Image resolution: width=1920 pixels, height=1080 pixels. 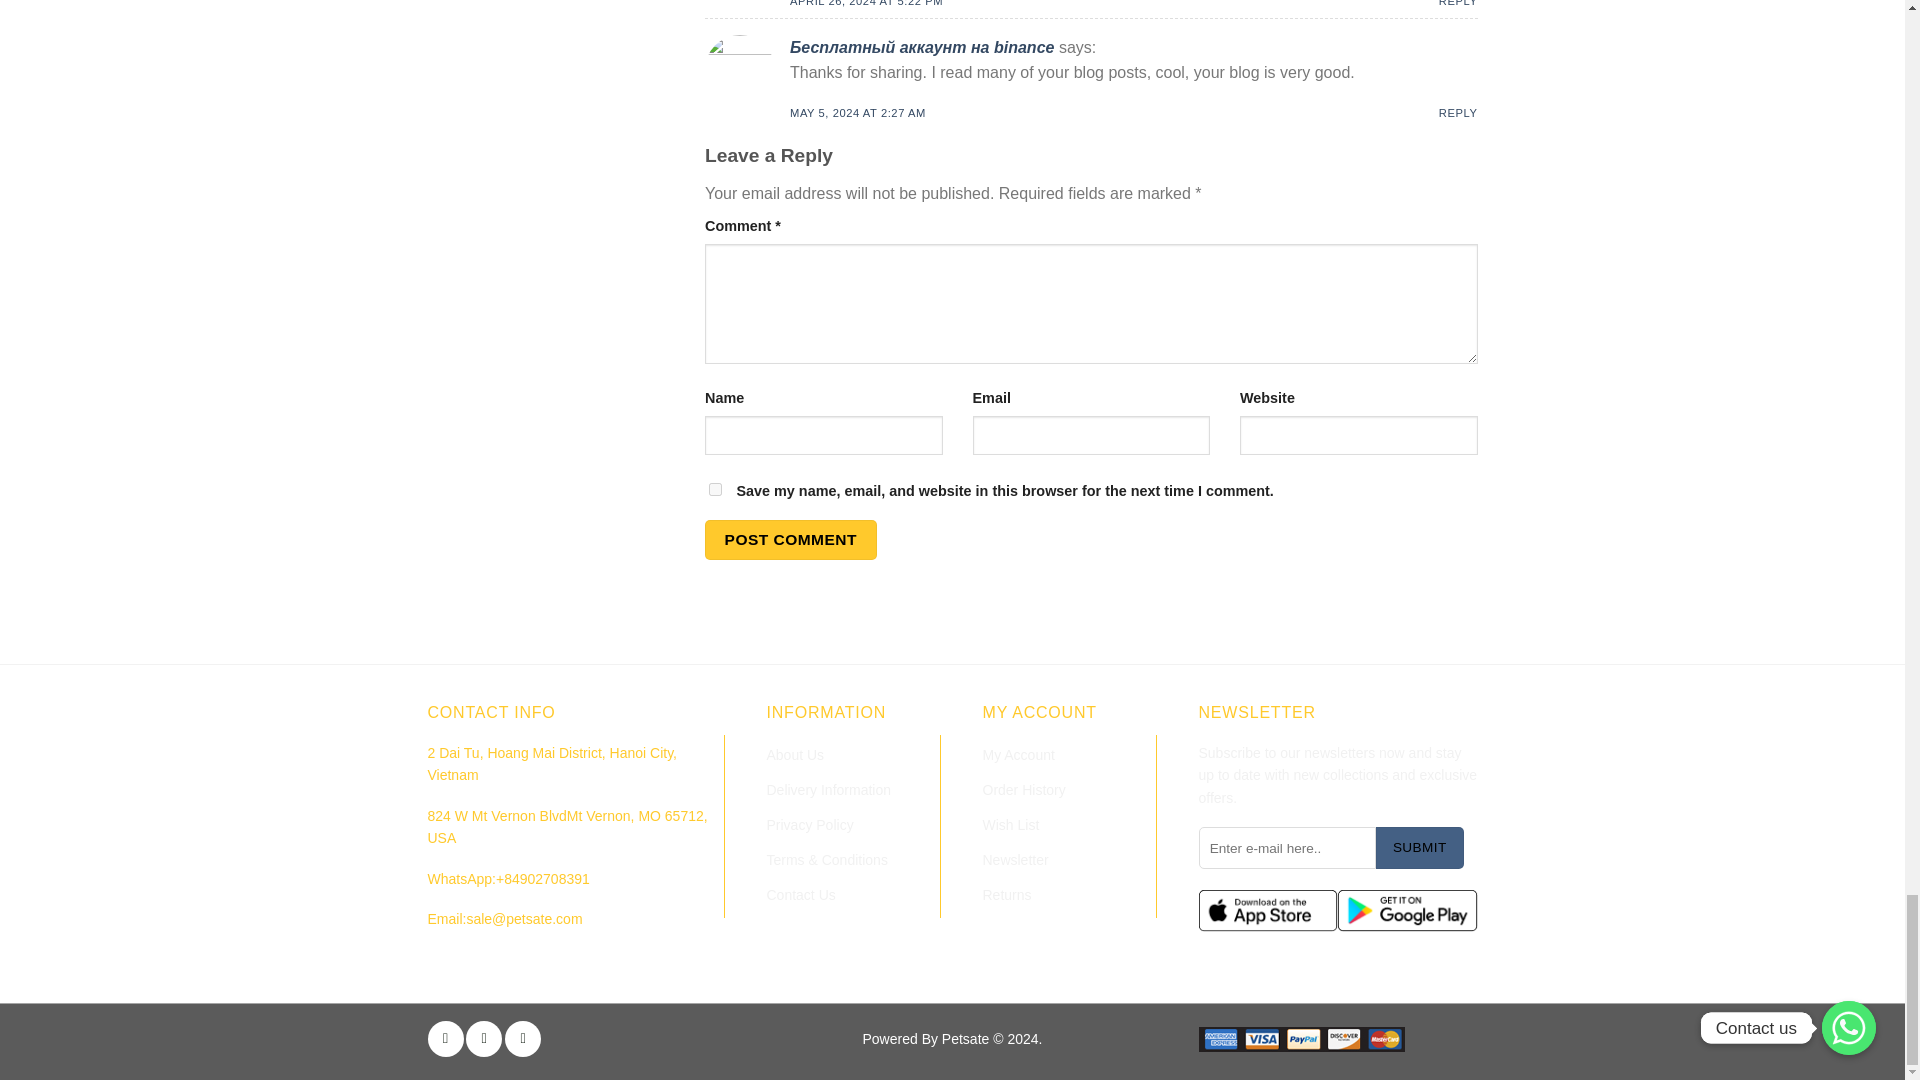 I want to click on Post Comment, so click(x=790, y=539).